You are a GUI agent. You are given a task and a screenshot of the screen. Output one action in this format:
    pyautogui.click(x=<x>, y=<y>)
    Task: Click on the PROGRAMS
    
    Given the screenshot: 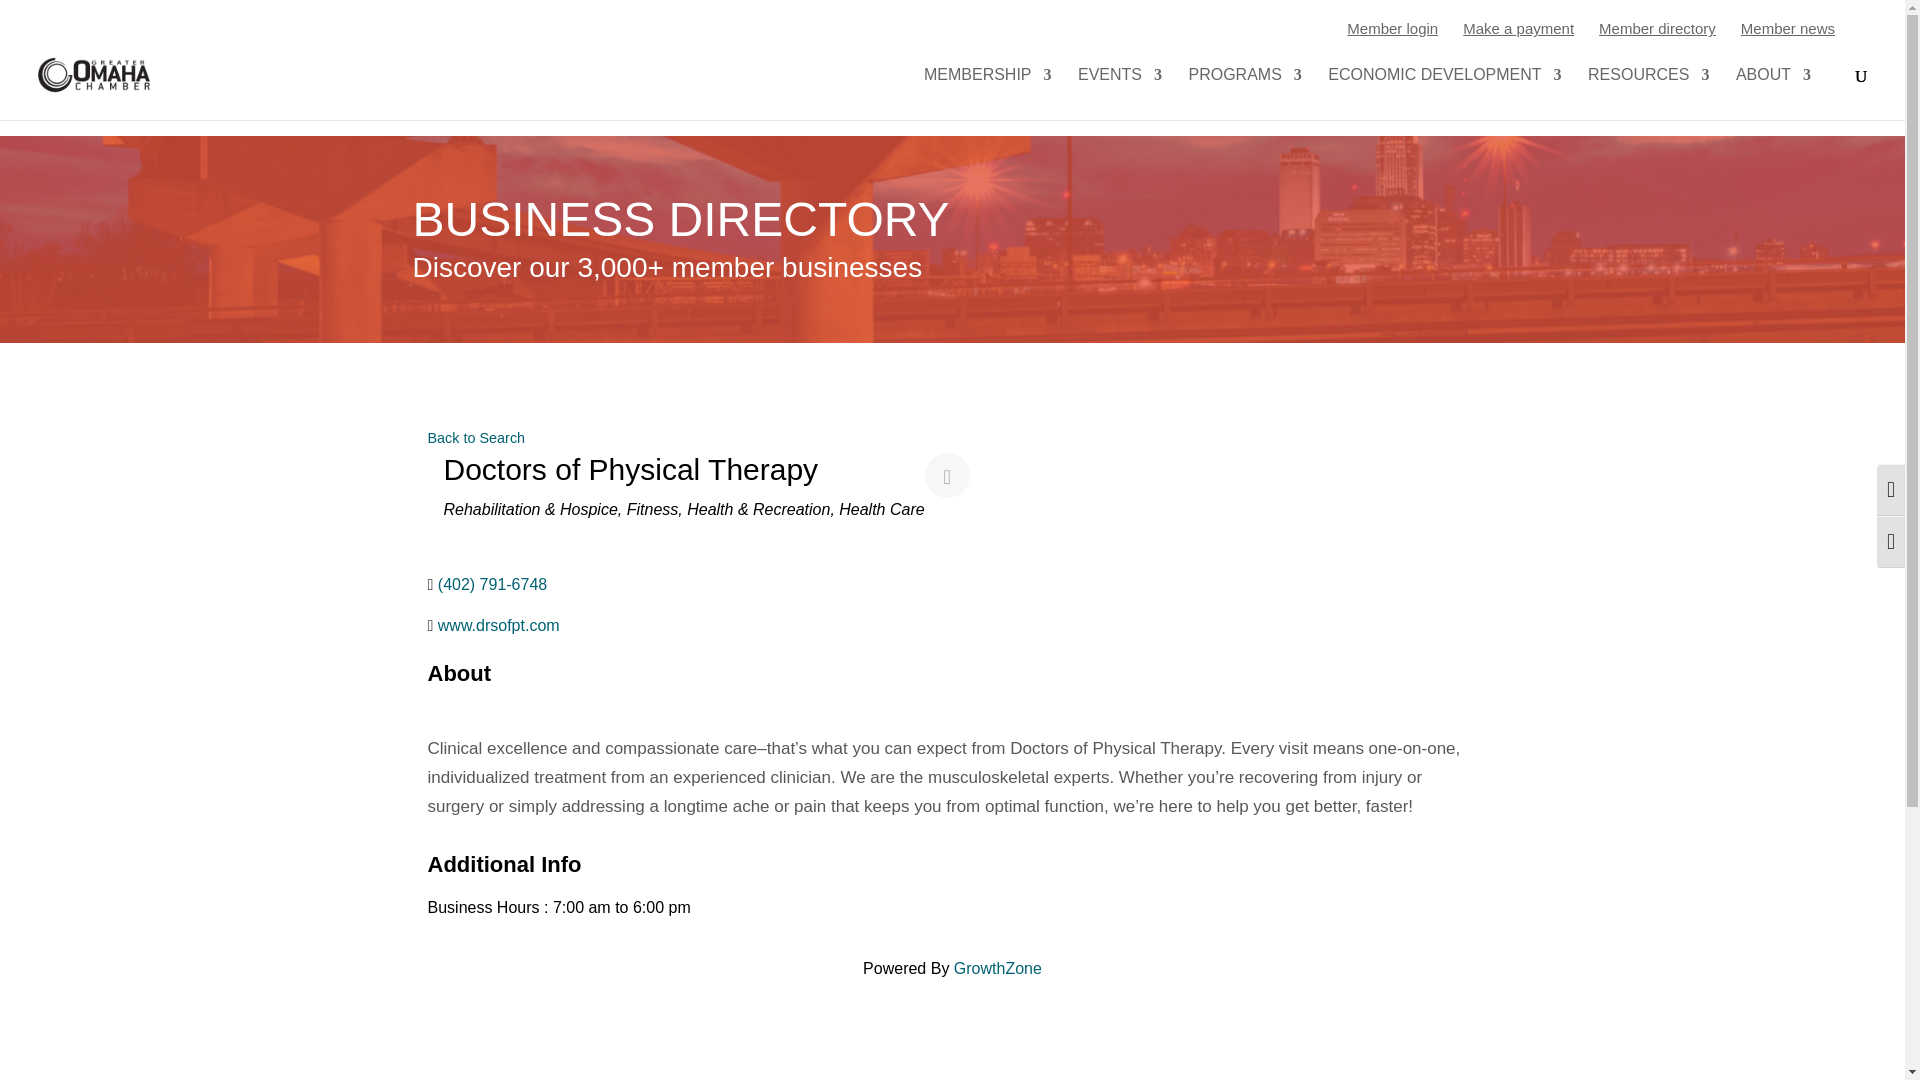 What is the action you would take?
    pyautogui.click(x=1244, y=94)
    